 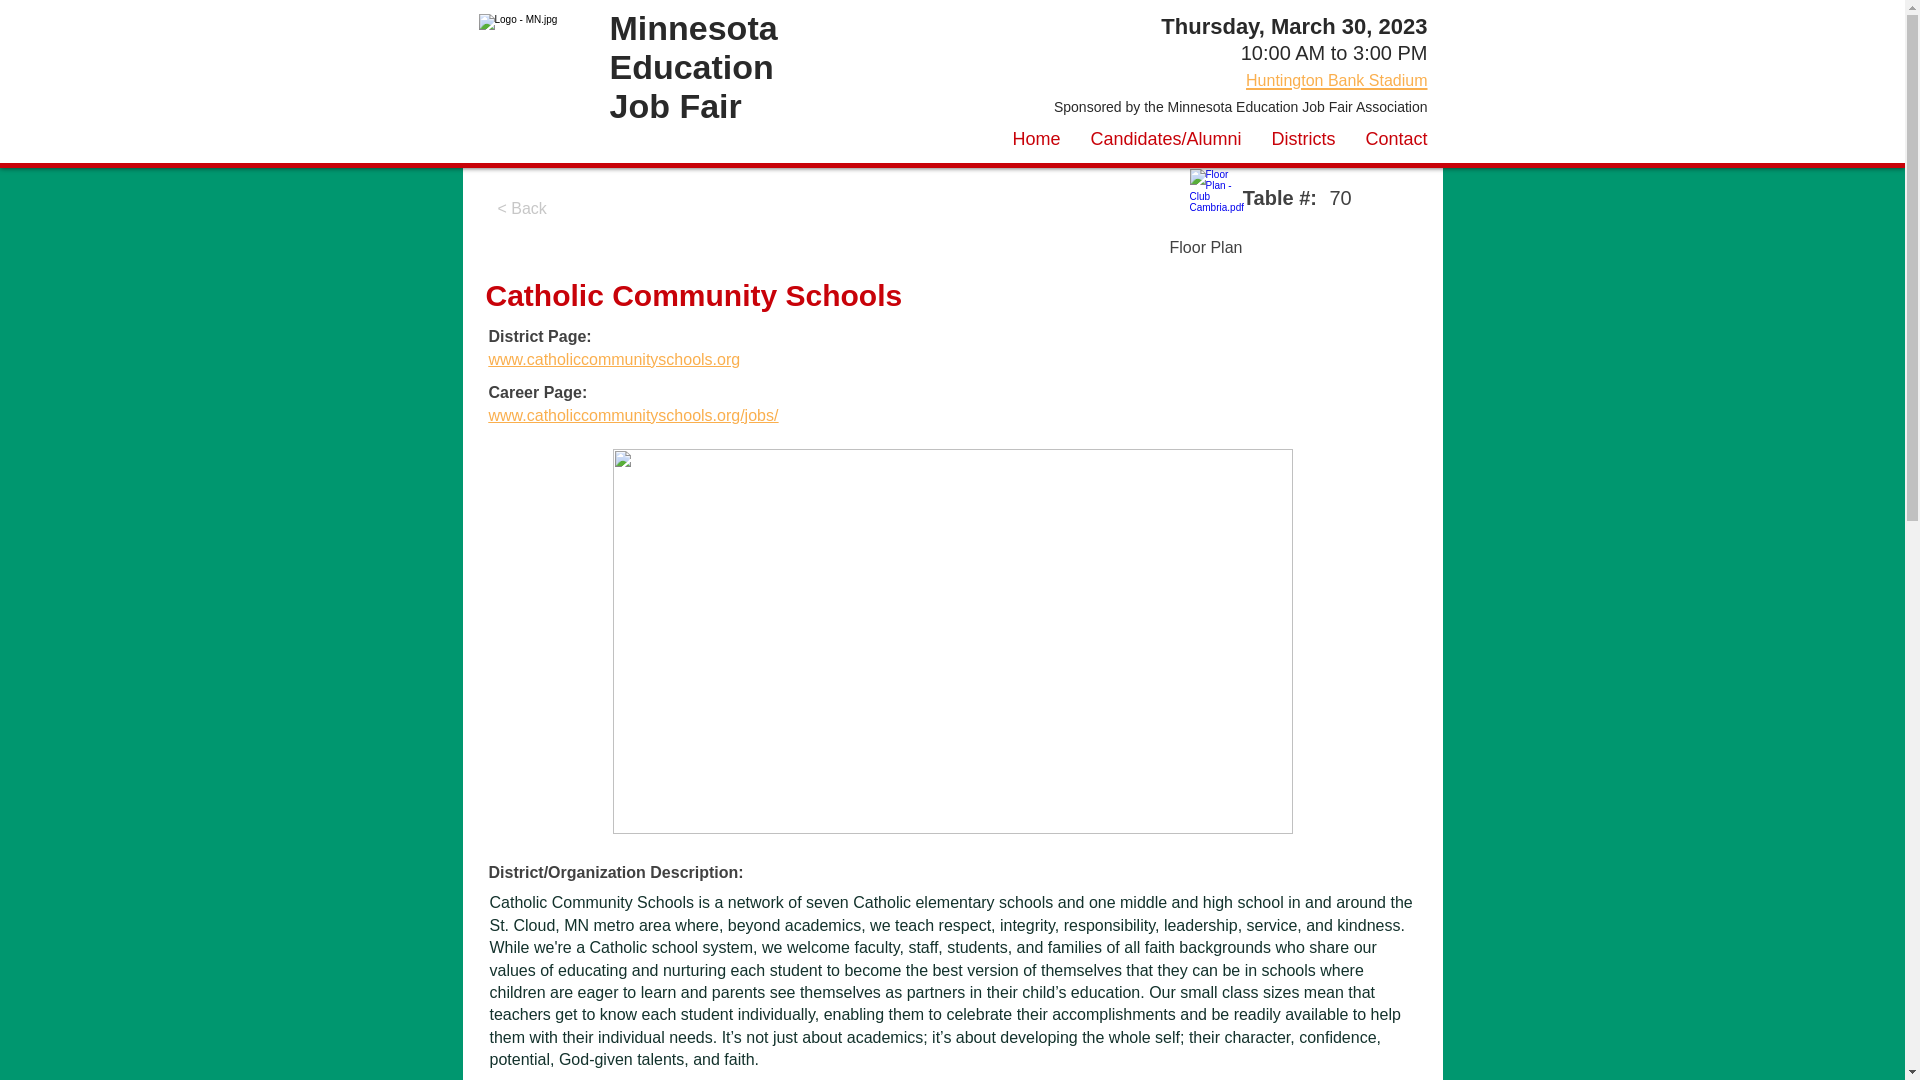 What do you see at coordinates (613, 360) in the screenshot?
I see `www.catholiccommunityschools.org` at bounding box center [613, 360].